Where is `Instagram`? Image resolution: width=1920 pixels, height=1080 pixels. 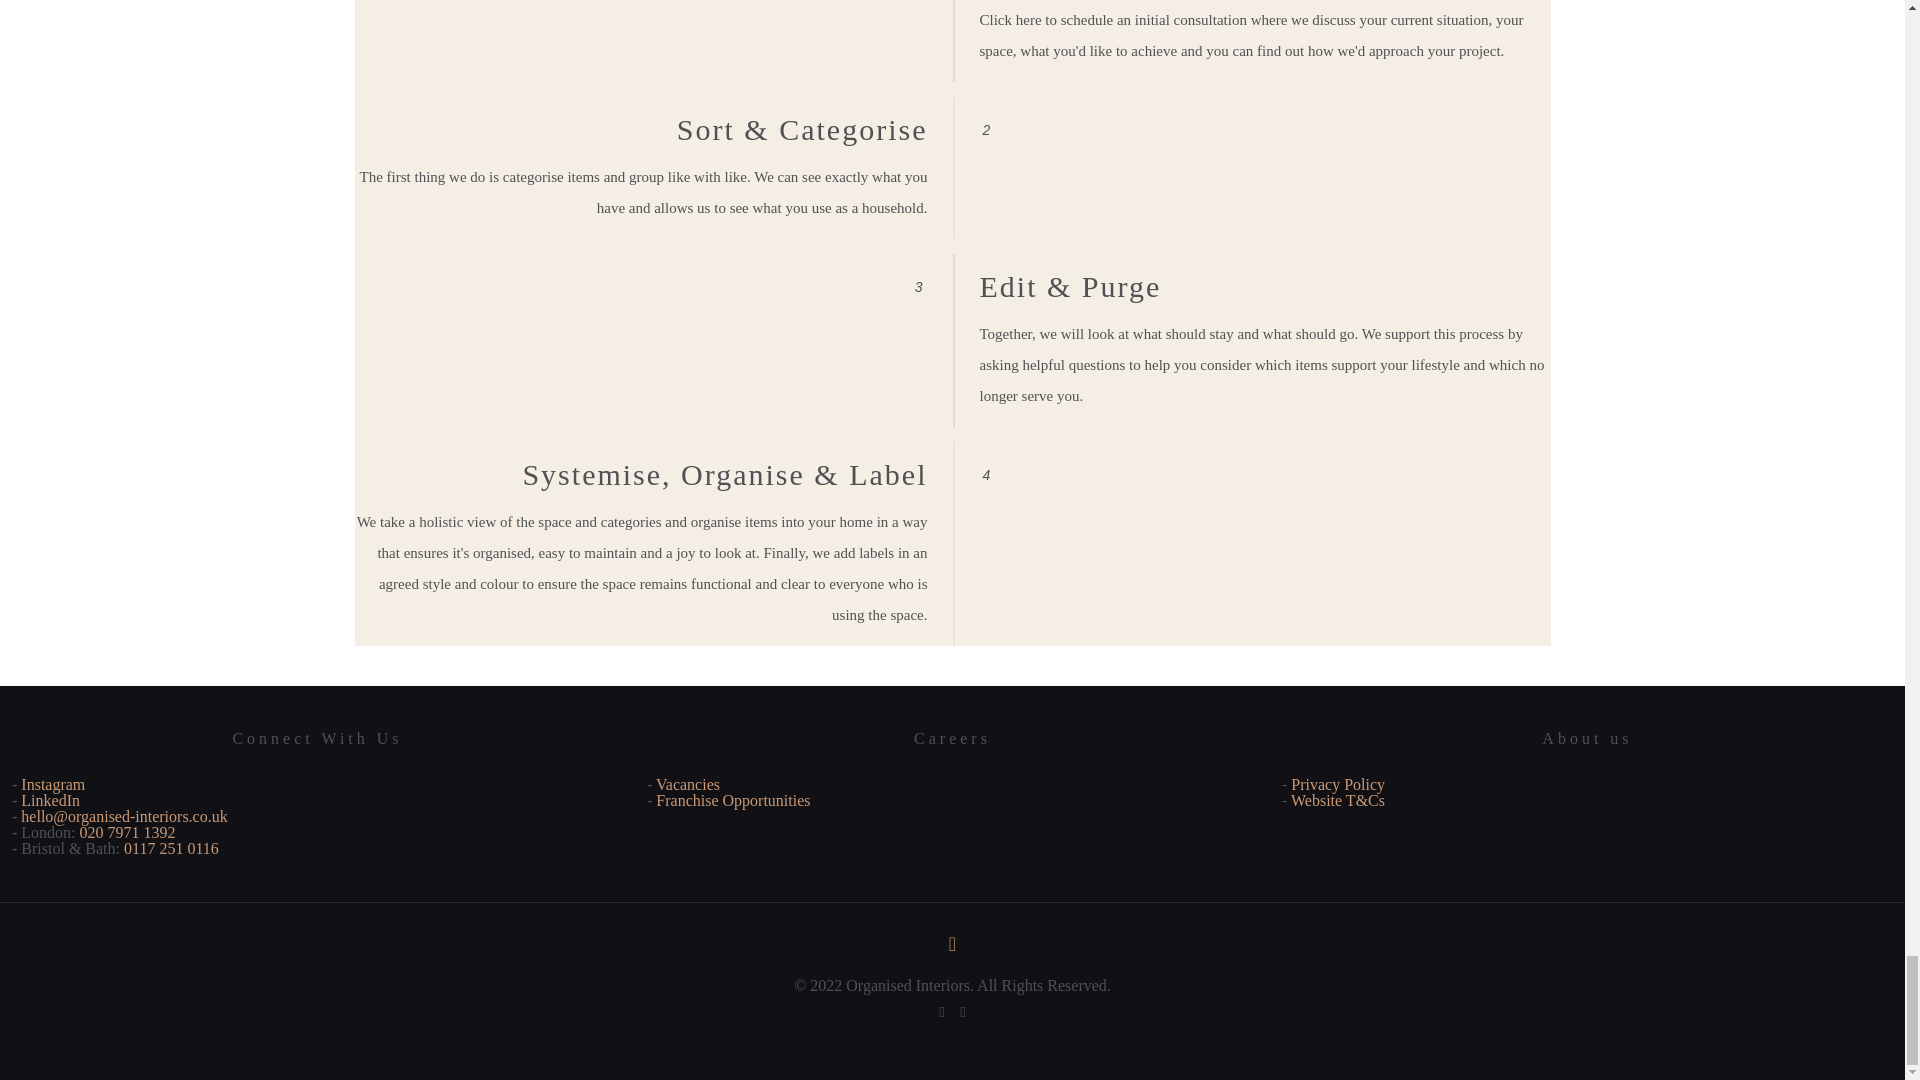 Instagram is located at coordinates (964, 1012).